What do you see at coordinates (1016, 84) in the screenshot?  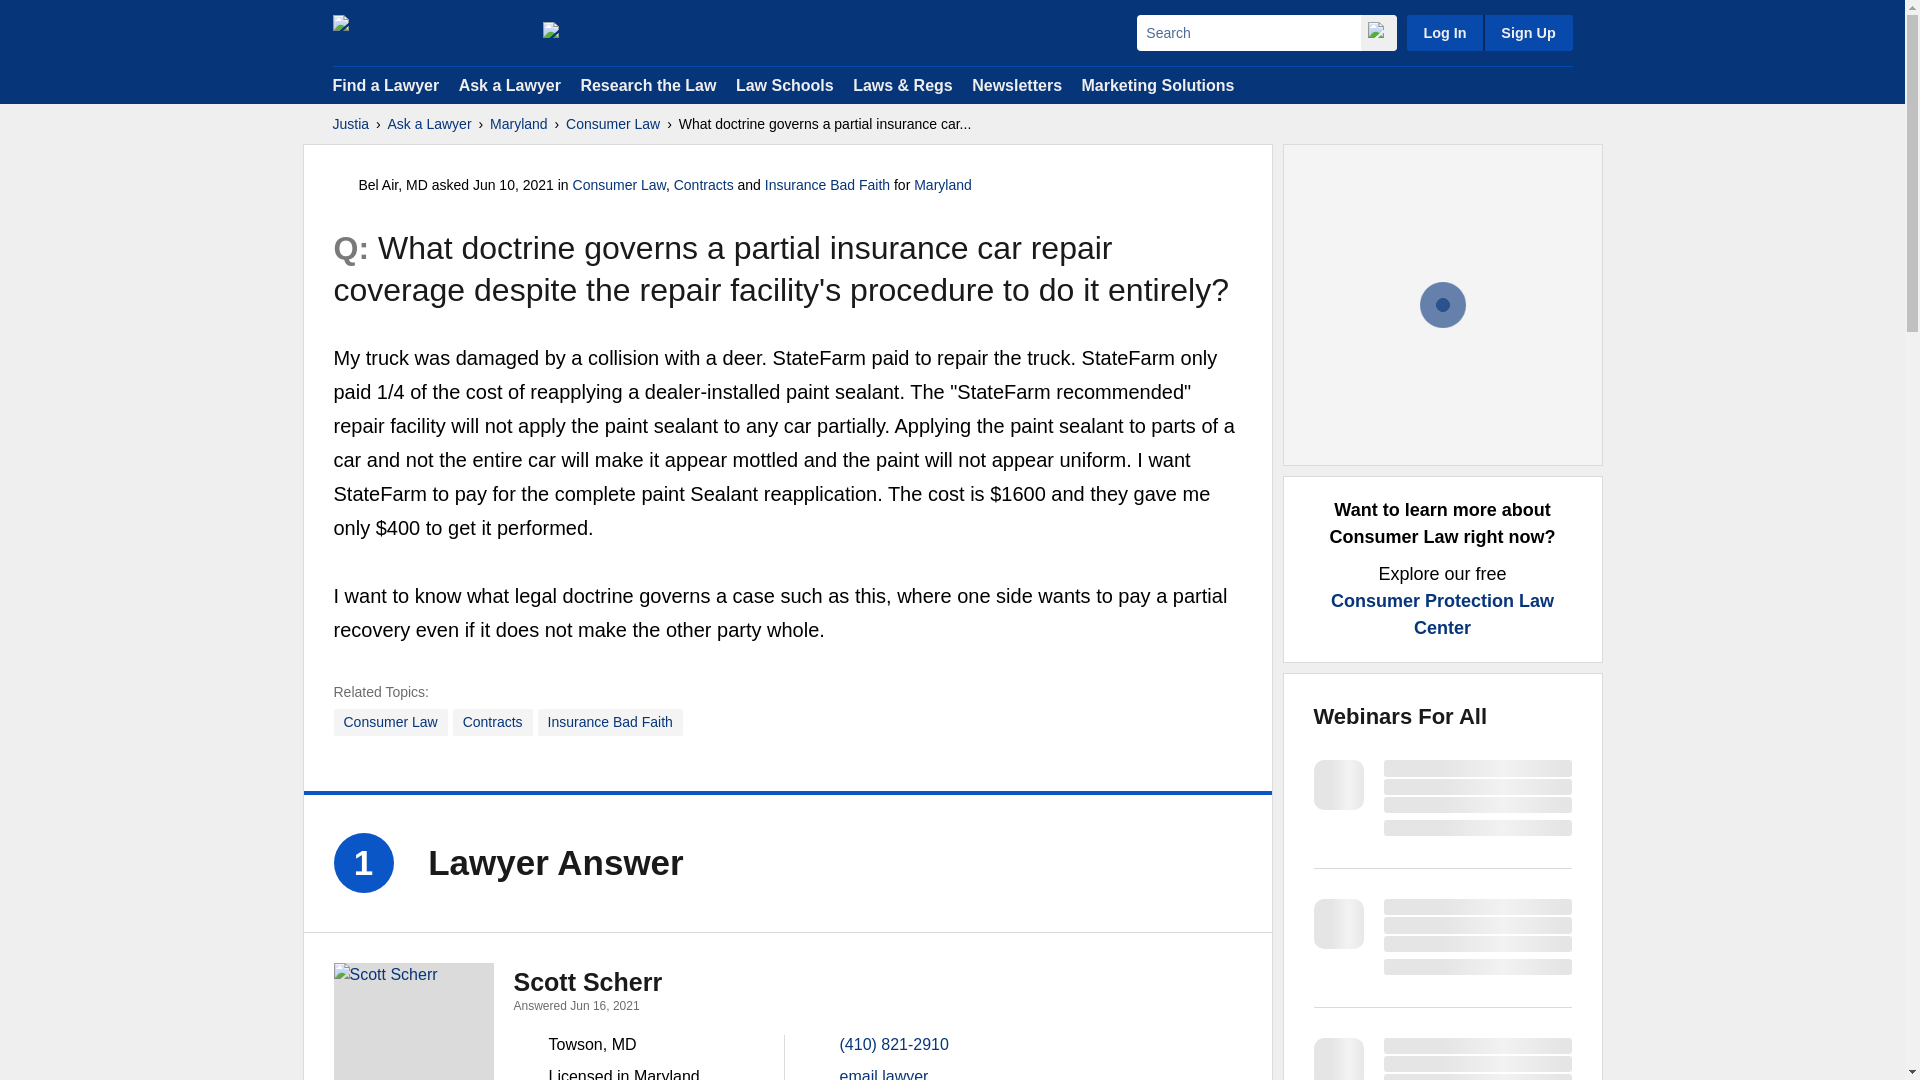 I see `Newsletters` at bounding box center [1016, 84].